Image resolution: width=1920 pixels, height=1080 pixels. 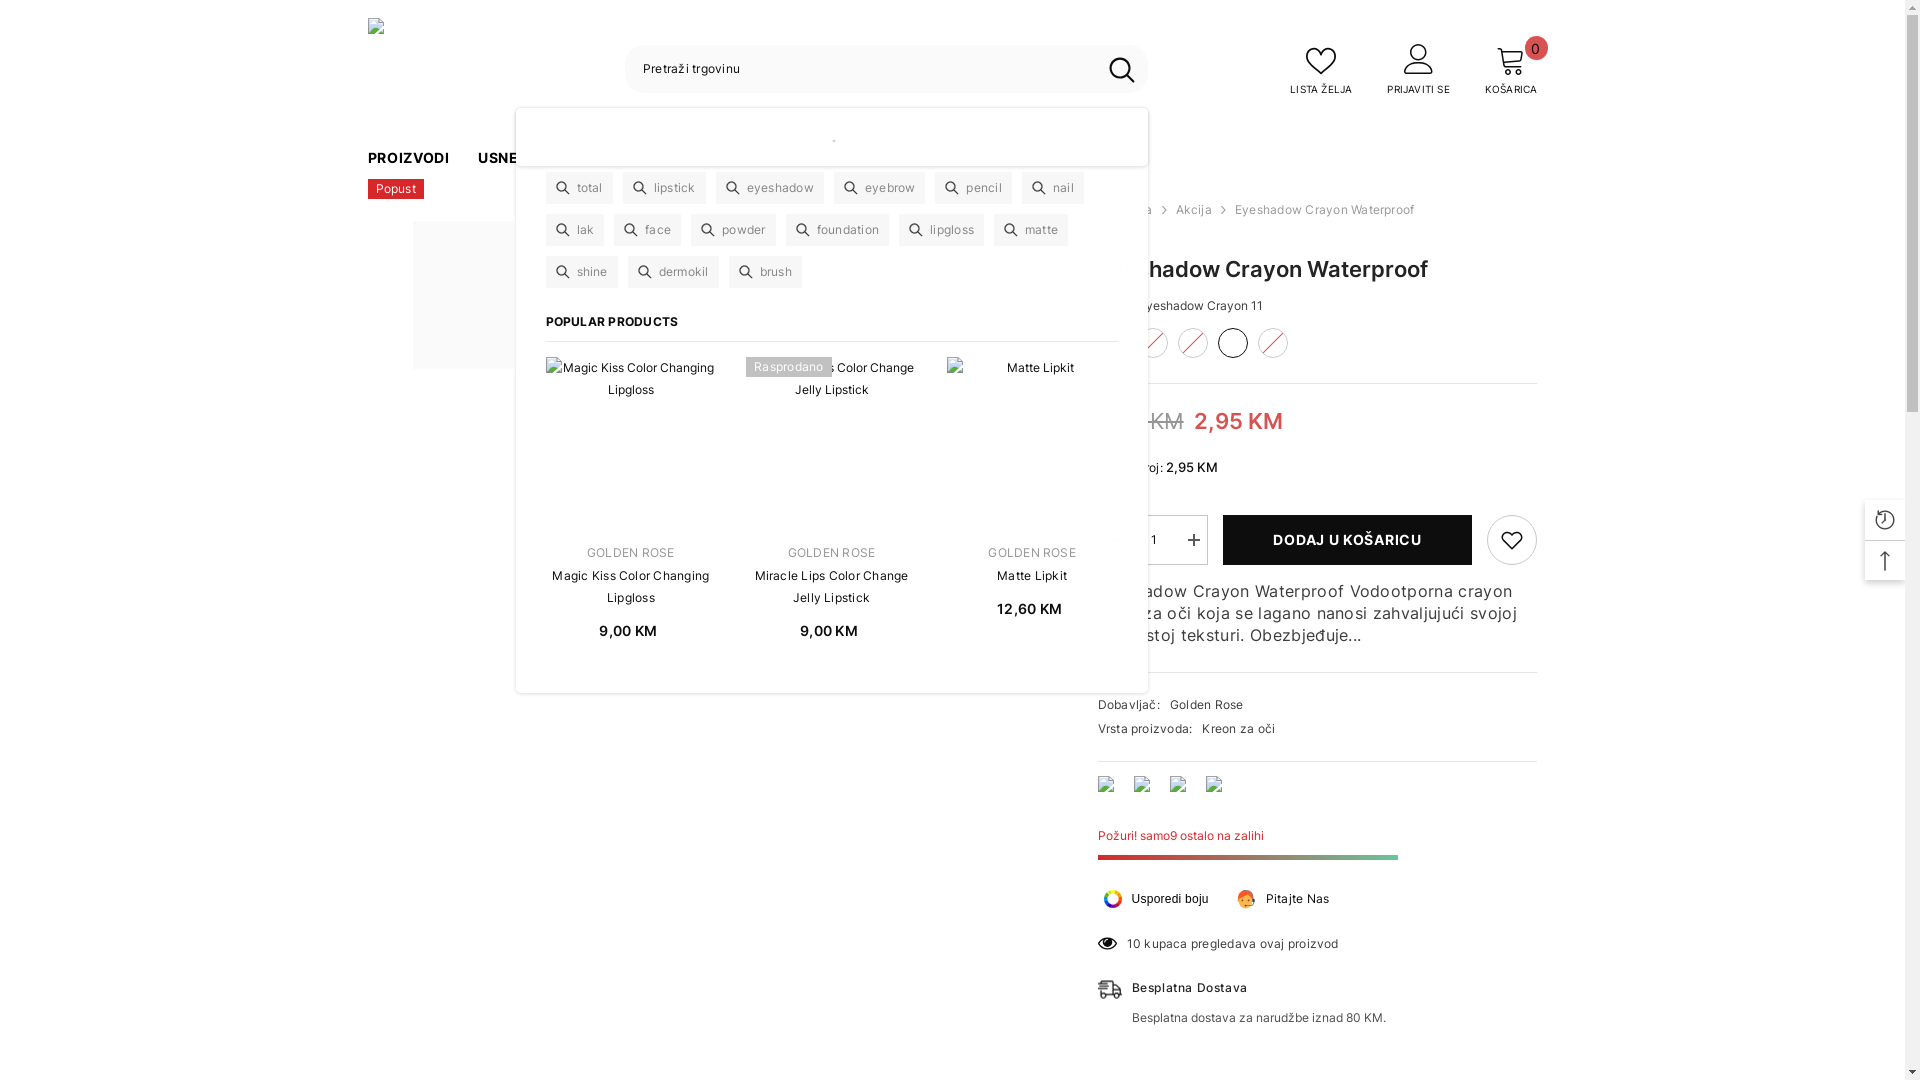 What do you see at coordinates (880, 188) in the screenshot?
I see `eyebrow` at bounding box center [880, 188].